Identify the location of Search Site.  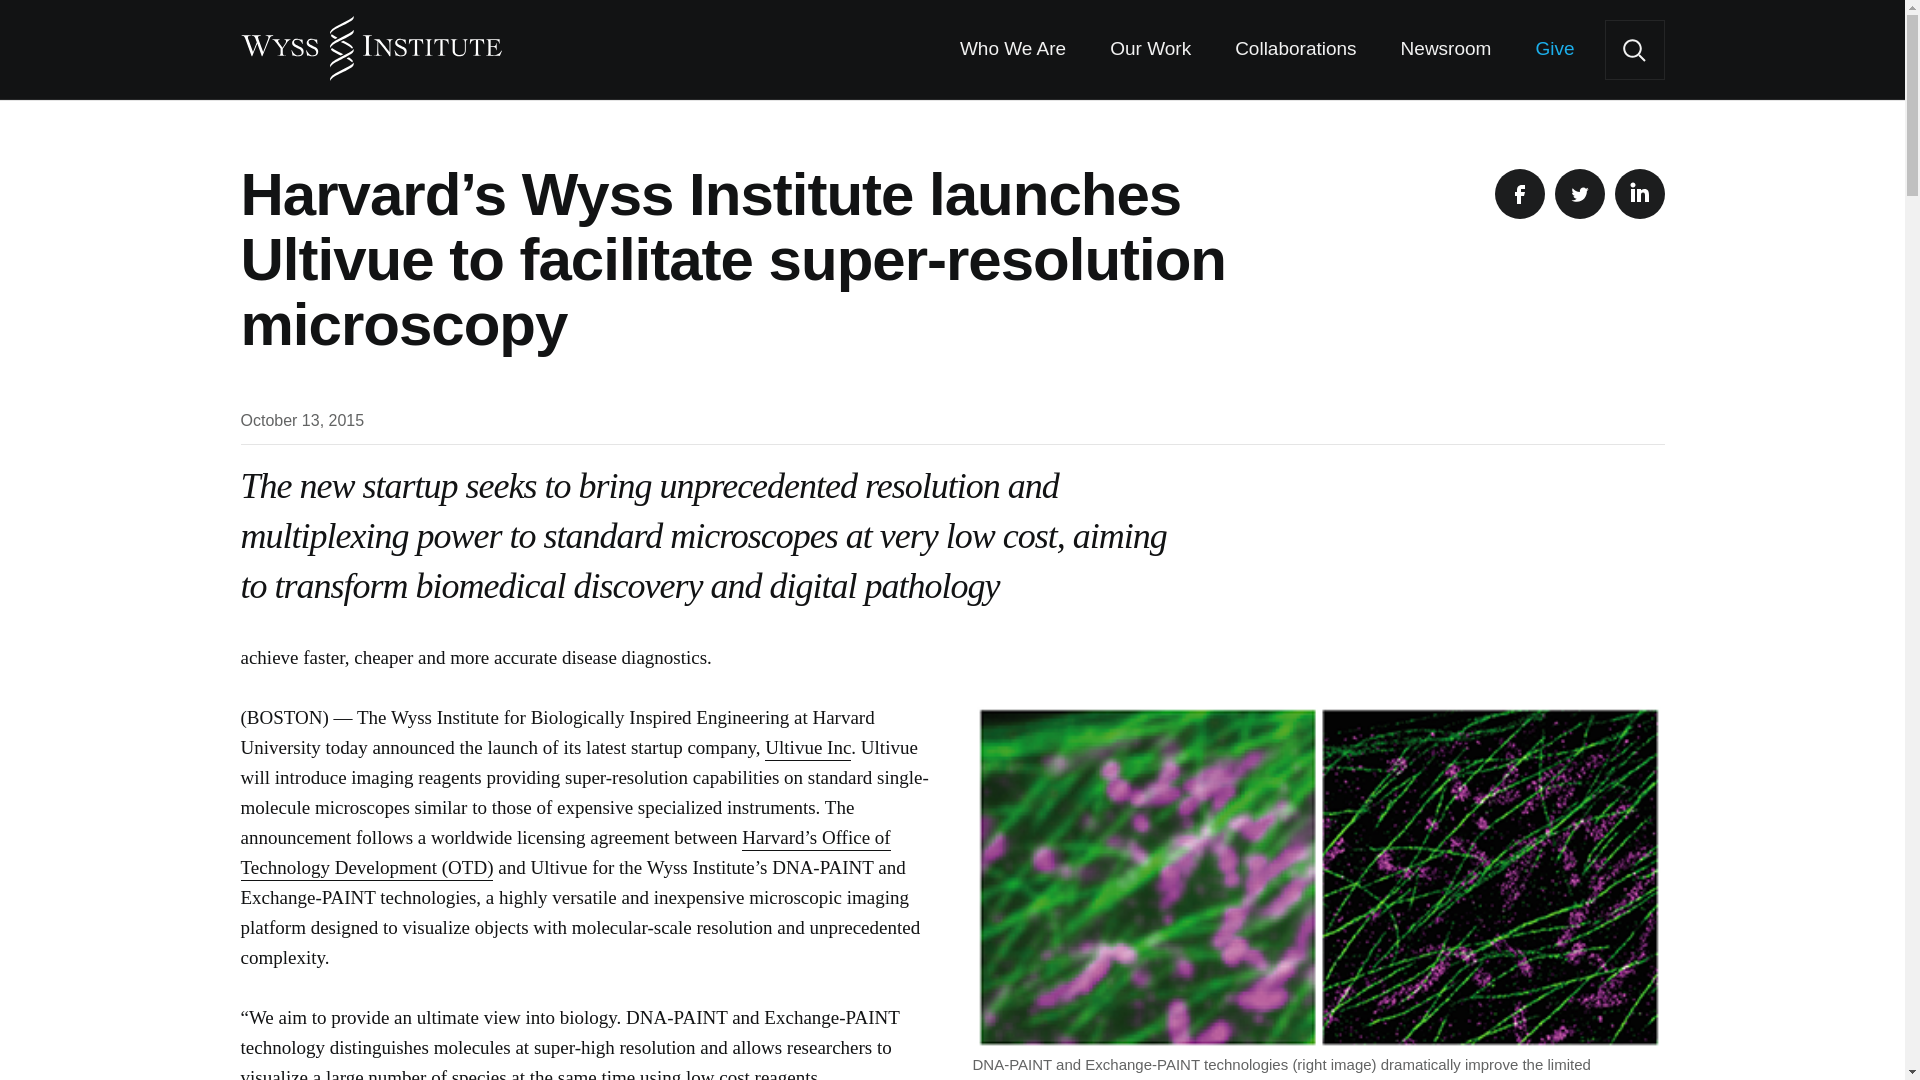
(1634, 50).